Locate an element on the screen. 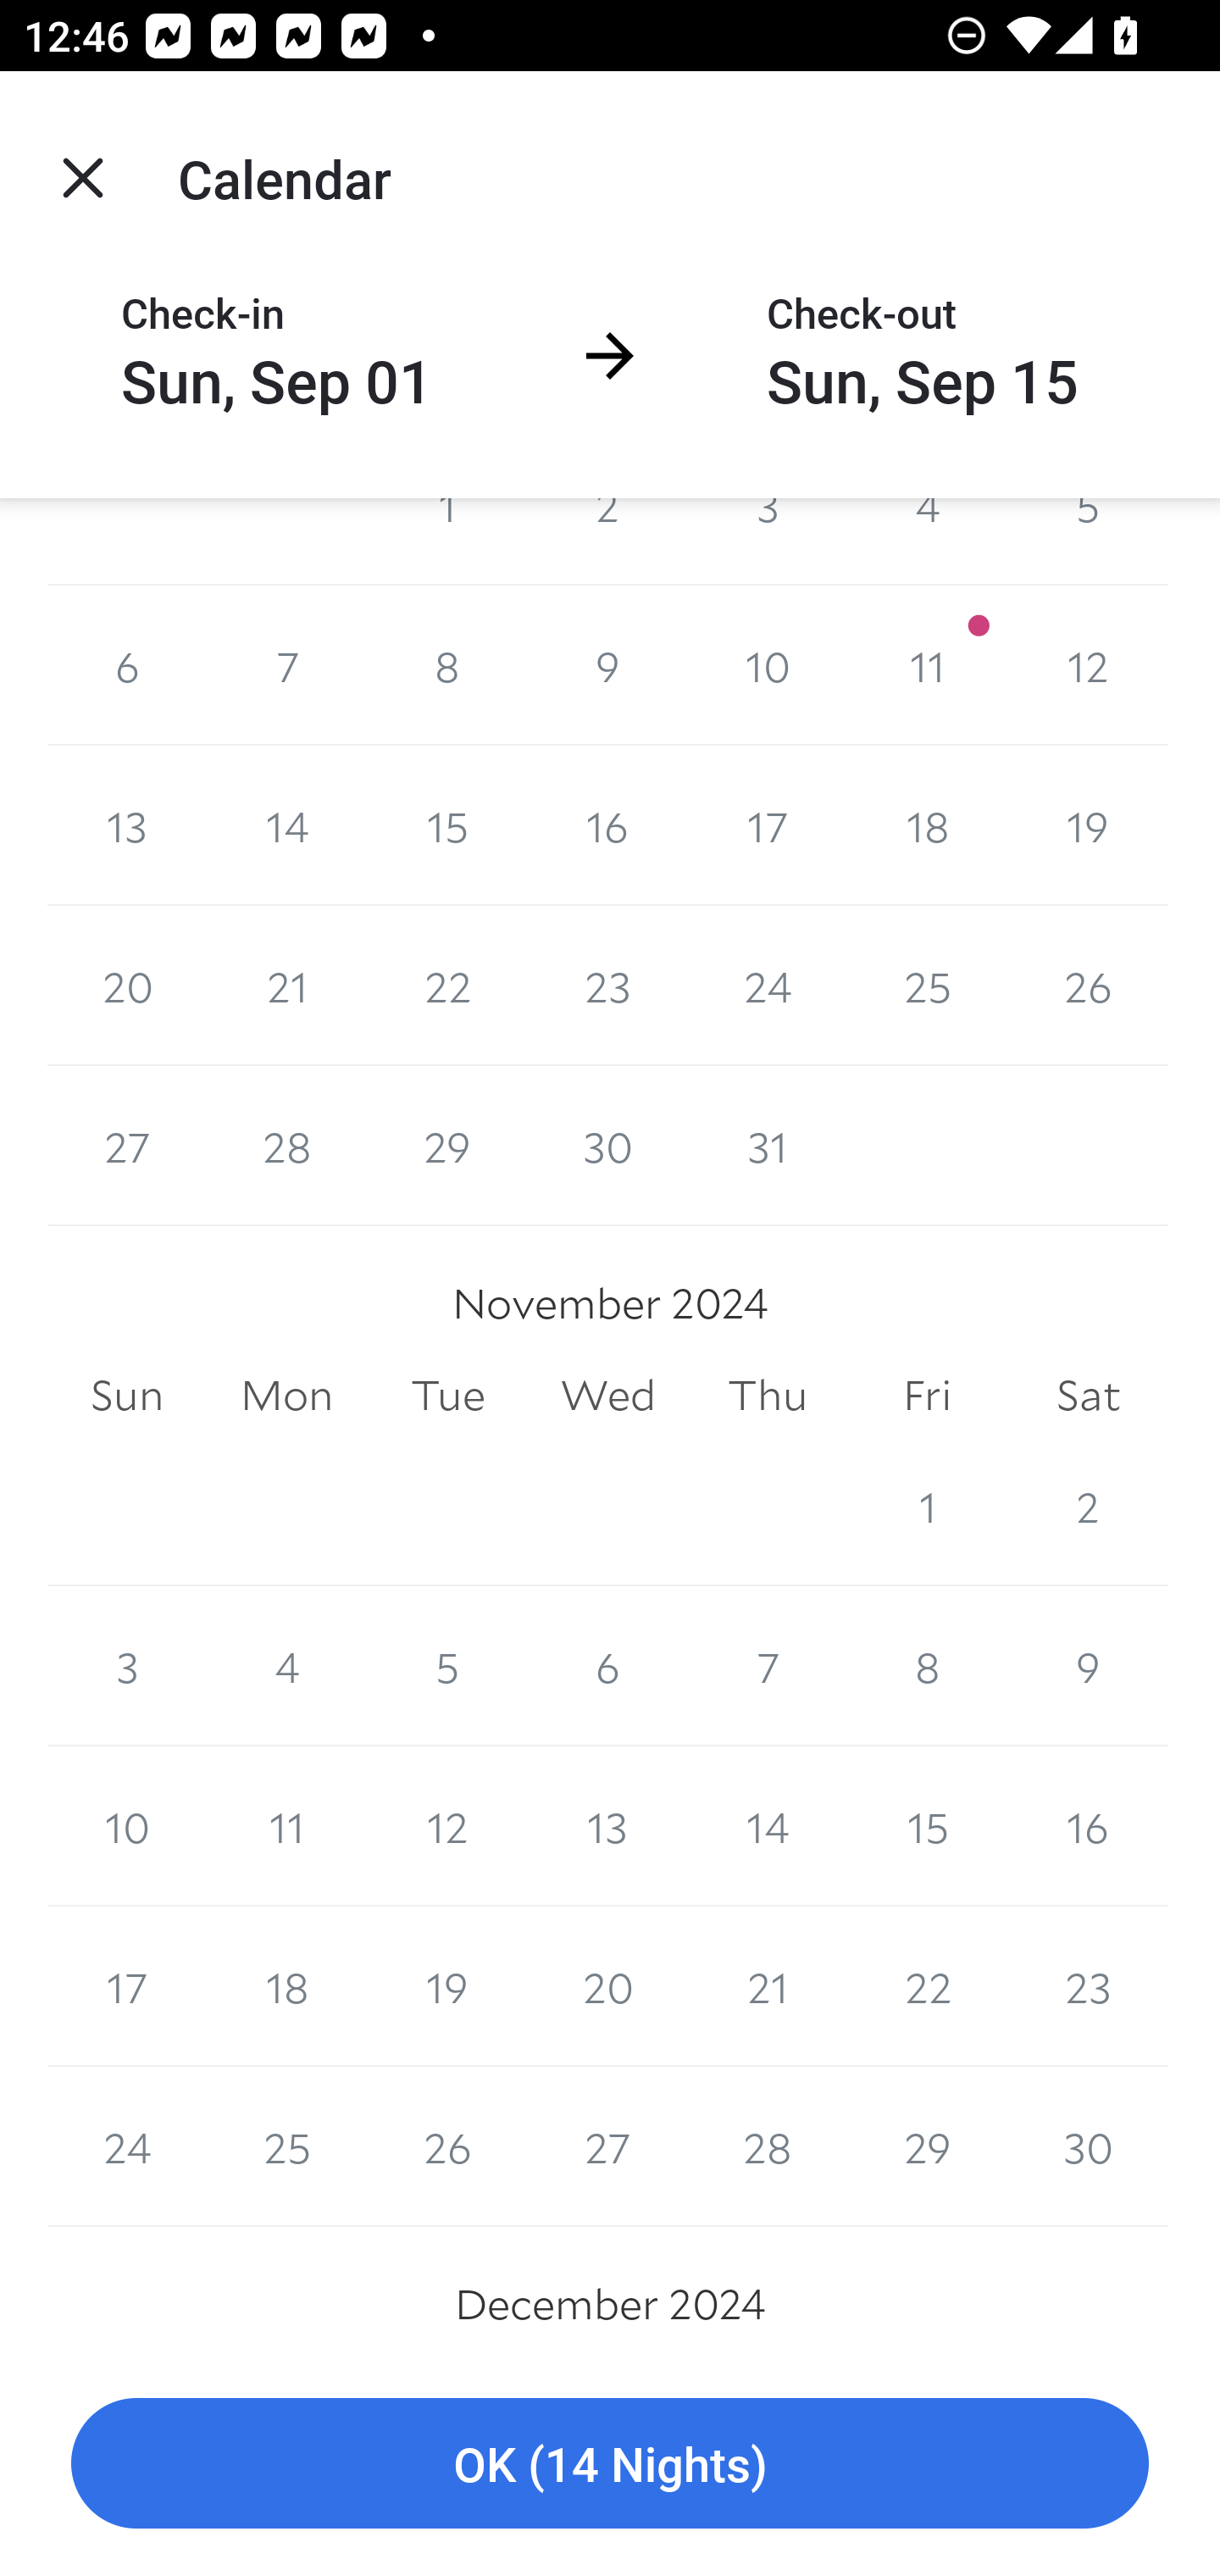  16 16 October 2024 is located at coordinates (608, 825).